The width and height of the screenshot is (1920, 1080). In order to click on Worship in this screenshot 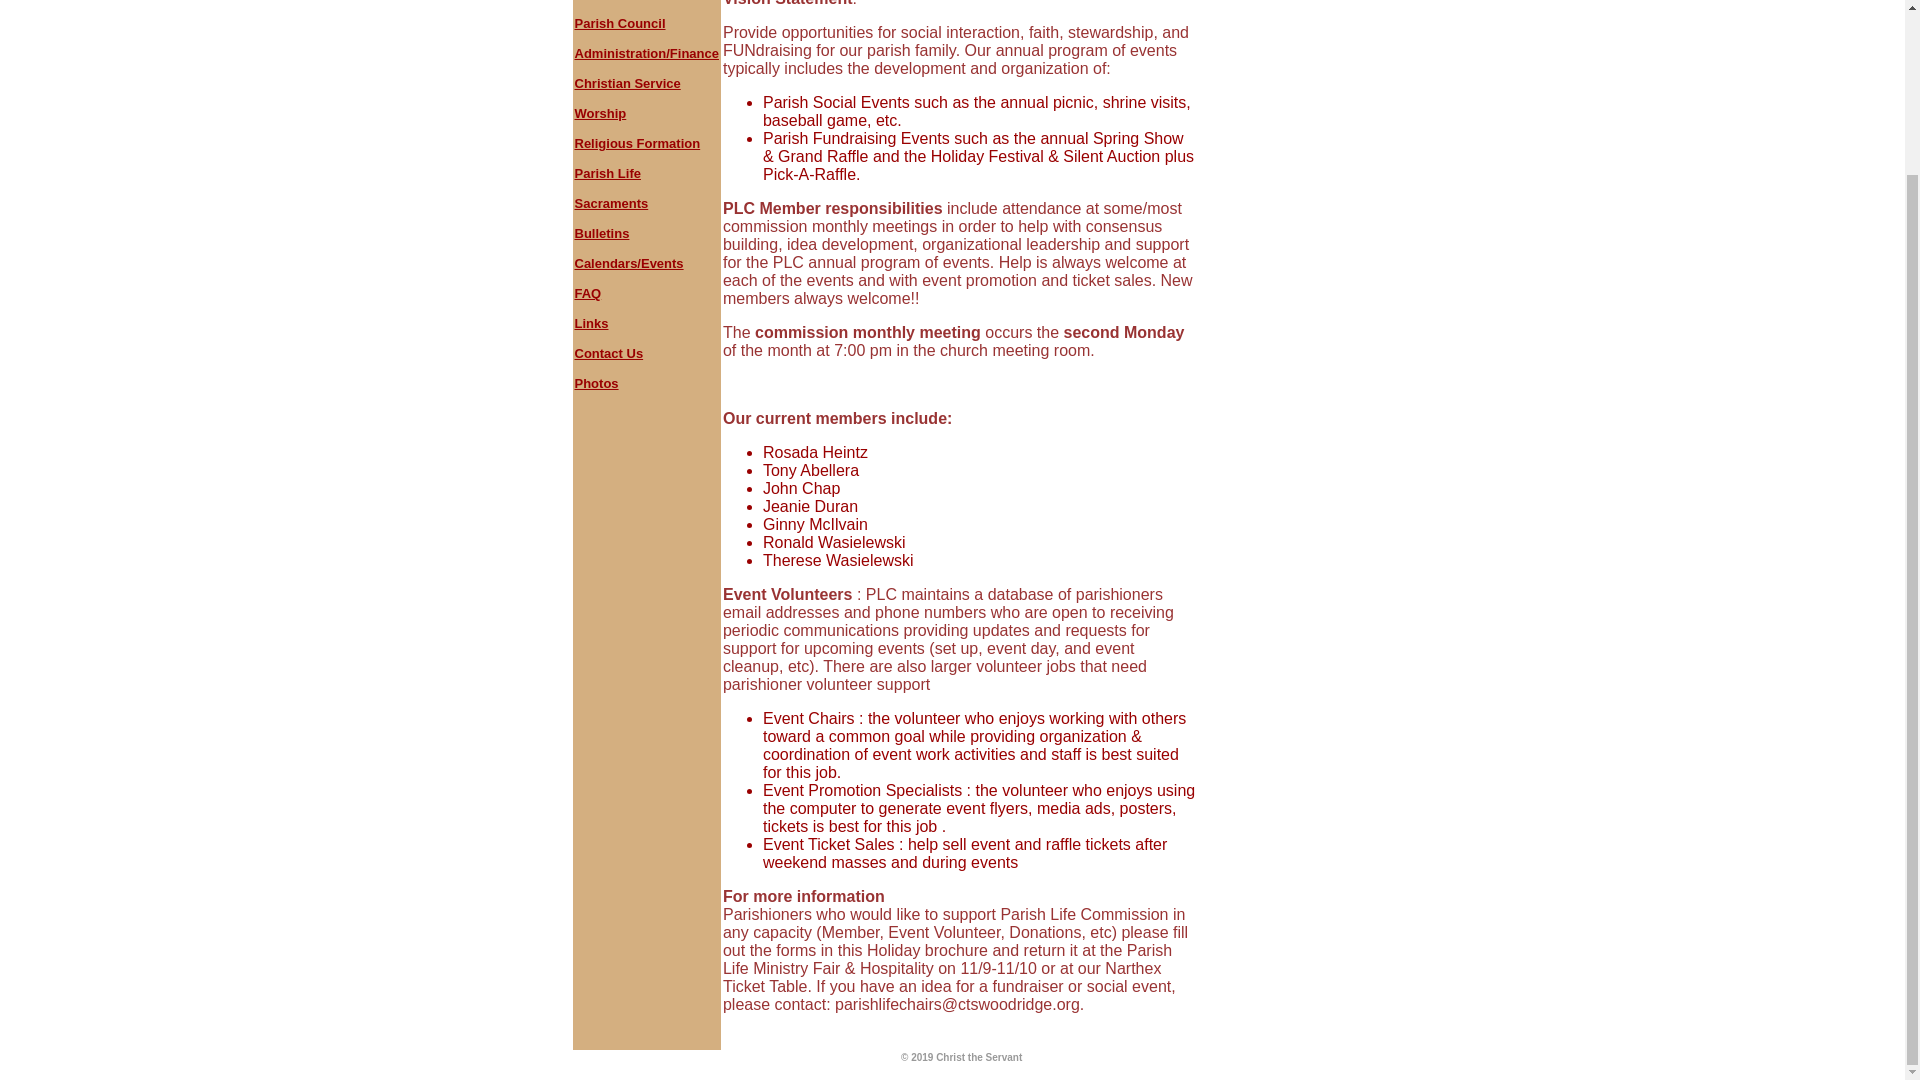, I will do `click(600, 112)`.